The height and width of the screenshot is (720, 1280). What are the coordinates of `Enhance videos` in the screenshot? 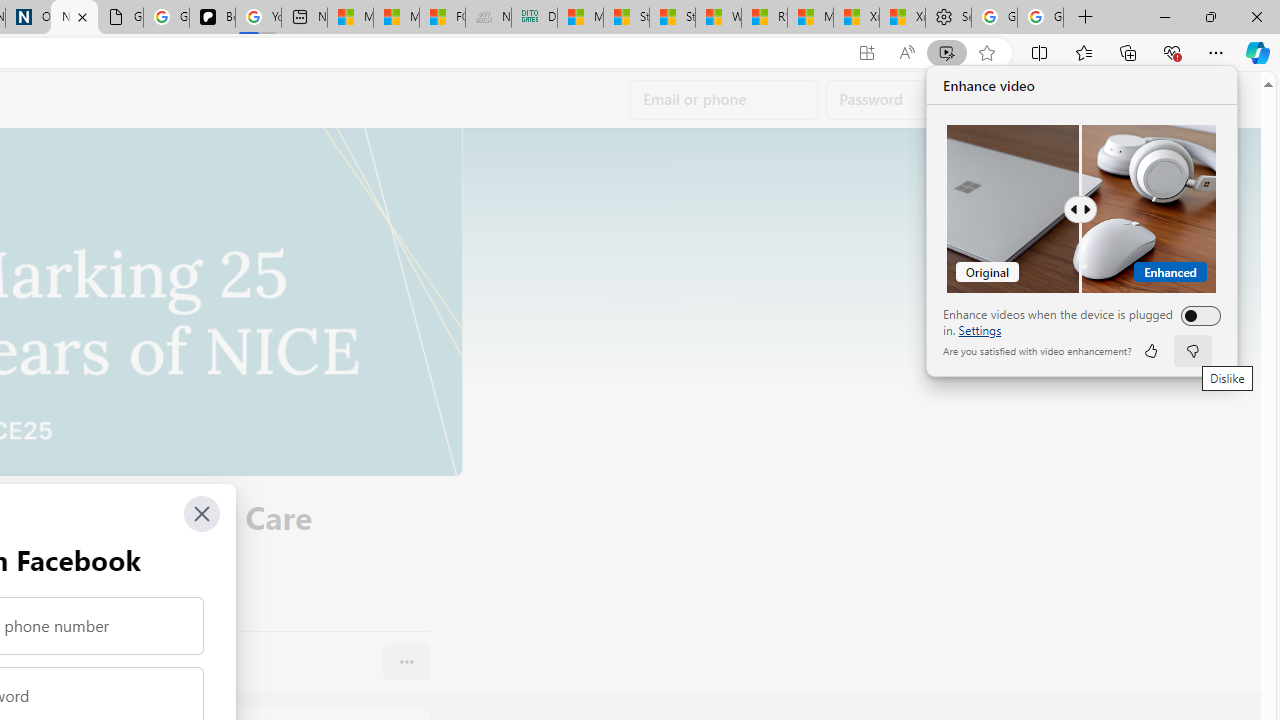 It's located at (1196, 316).